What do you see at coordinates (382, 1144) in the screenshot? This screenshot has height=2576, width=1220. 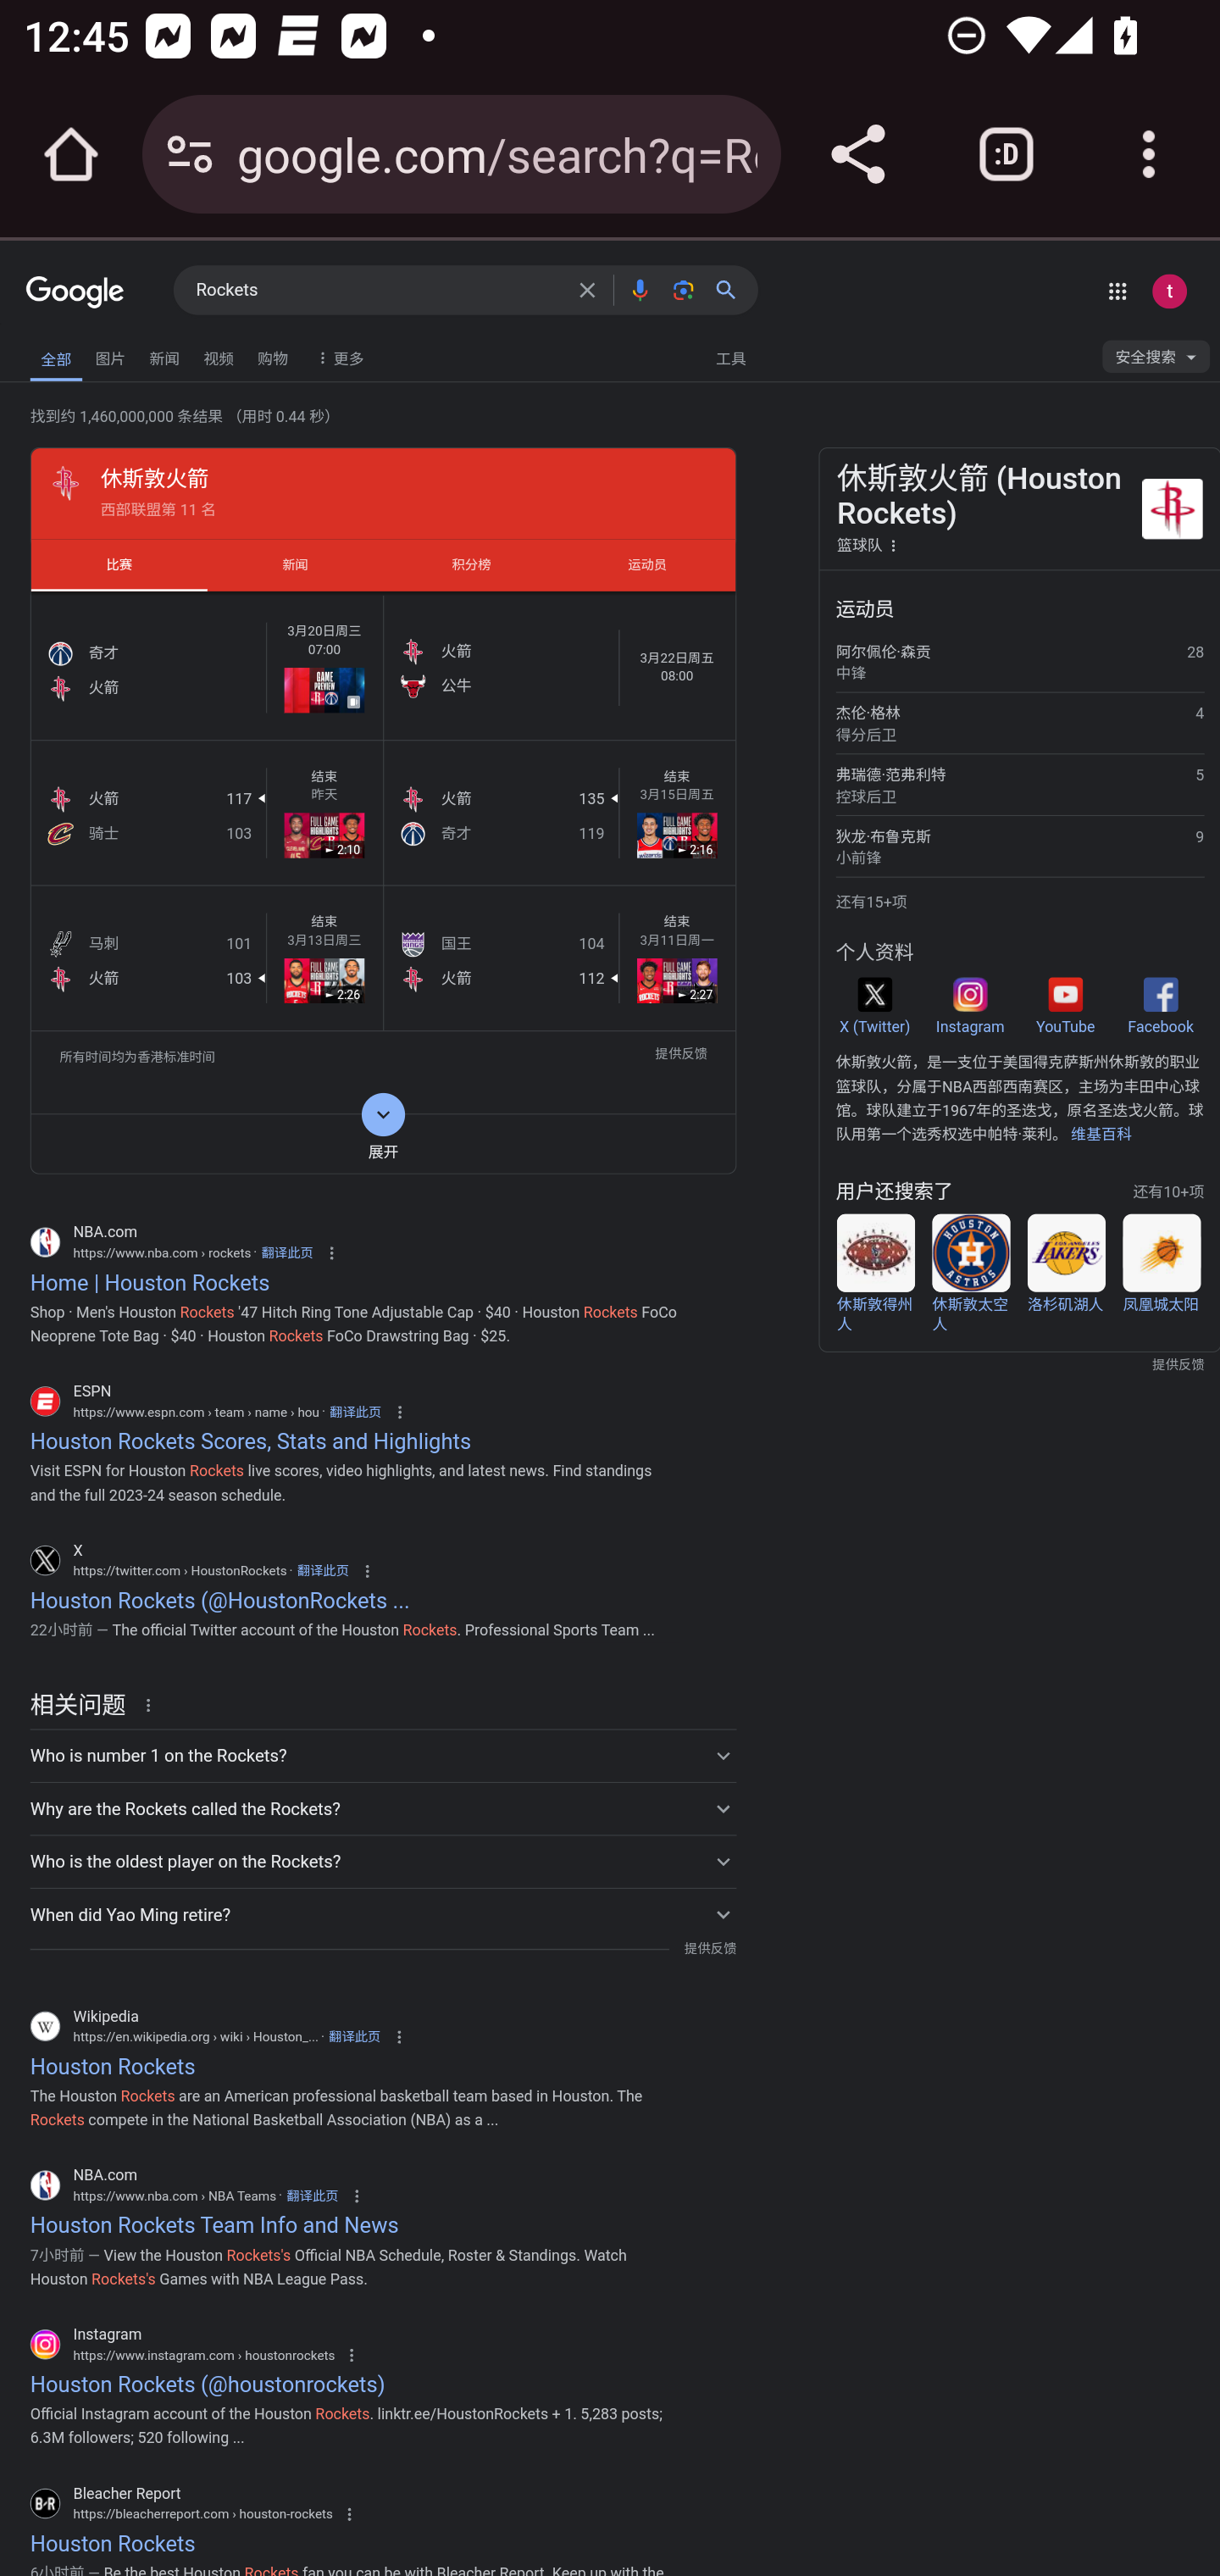 I see `展开` at bounding box center [382, 1144].